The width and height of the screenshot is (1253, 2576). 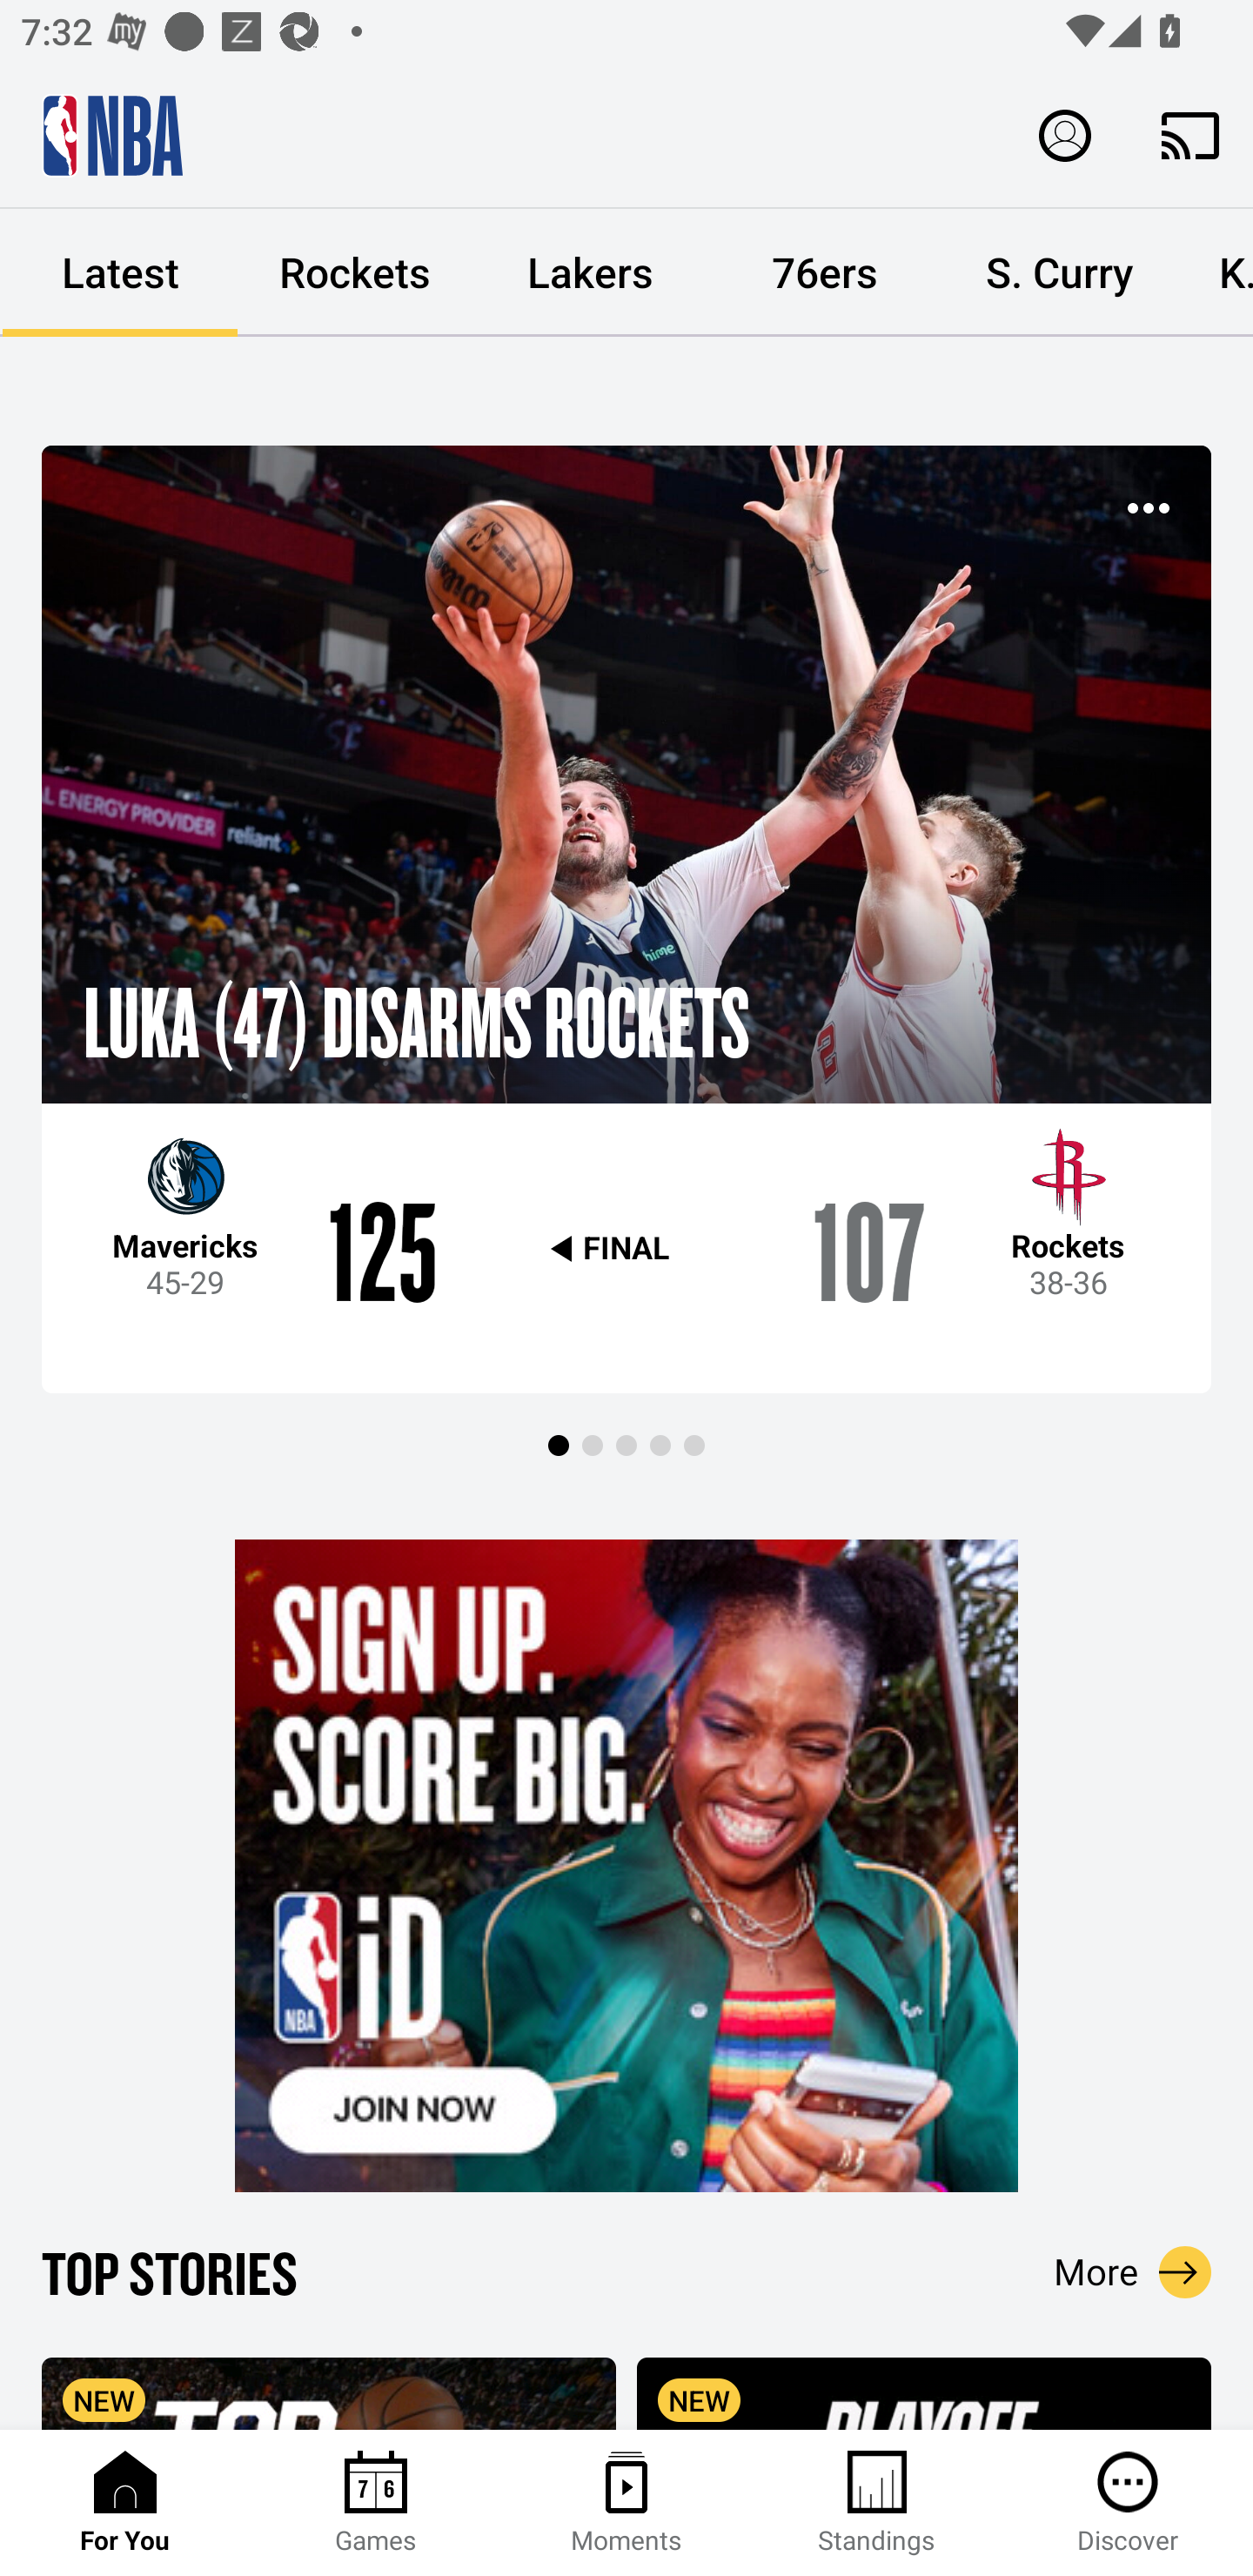 What do you see at coordinates (1133, 2271) in the screenshot?
I see `More` at bounding box center [1133, 2271].